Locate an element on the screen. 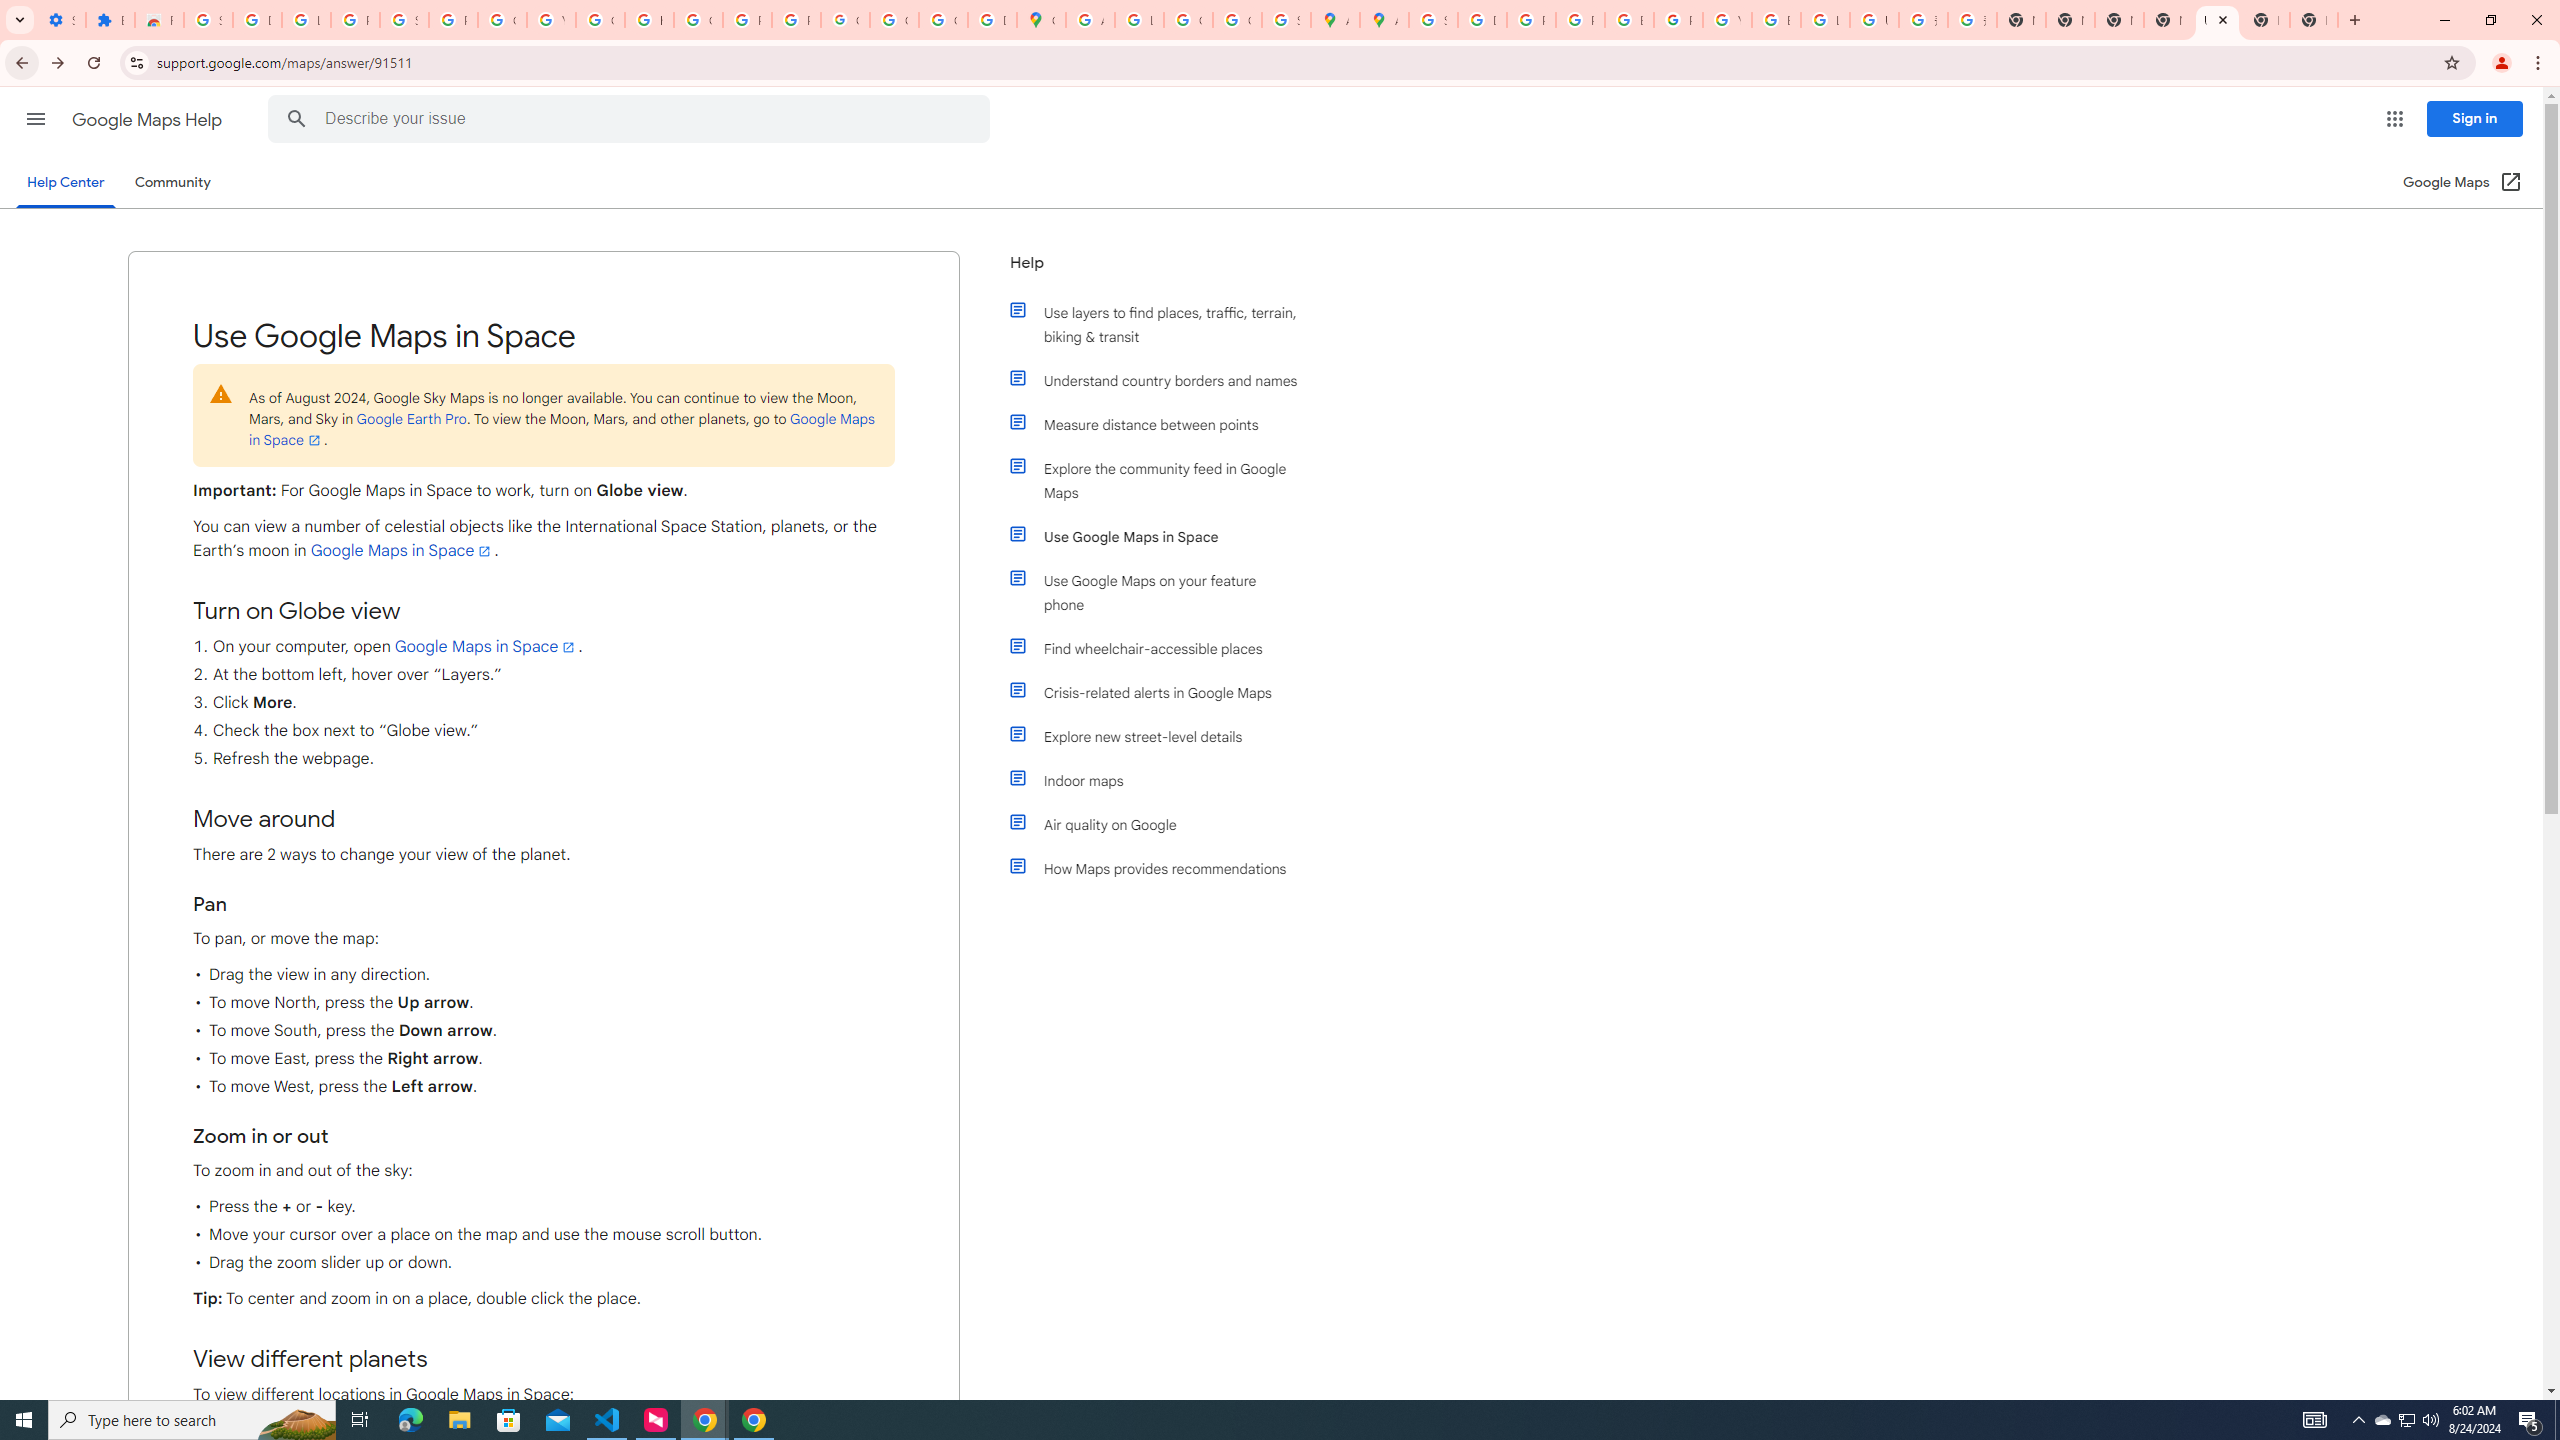  Explore the community feed in Google Maps is located at coordinates (1163, 480).